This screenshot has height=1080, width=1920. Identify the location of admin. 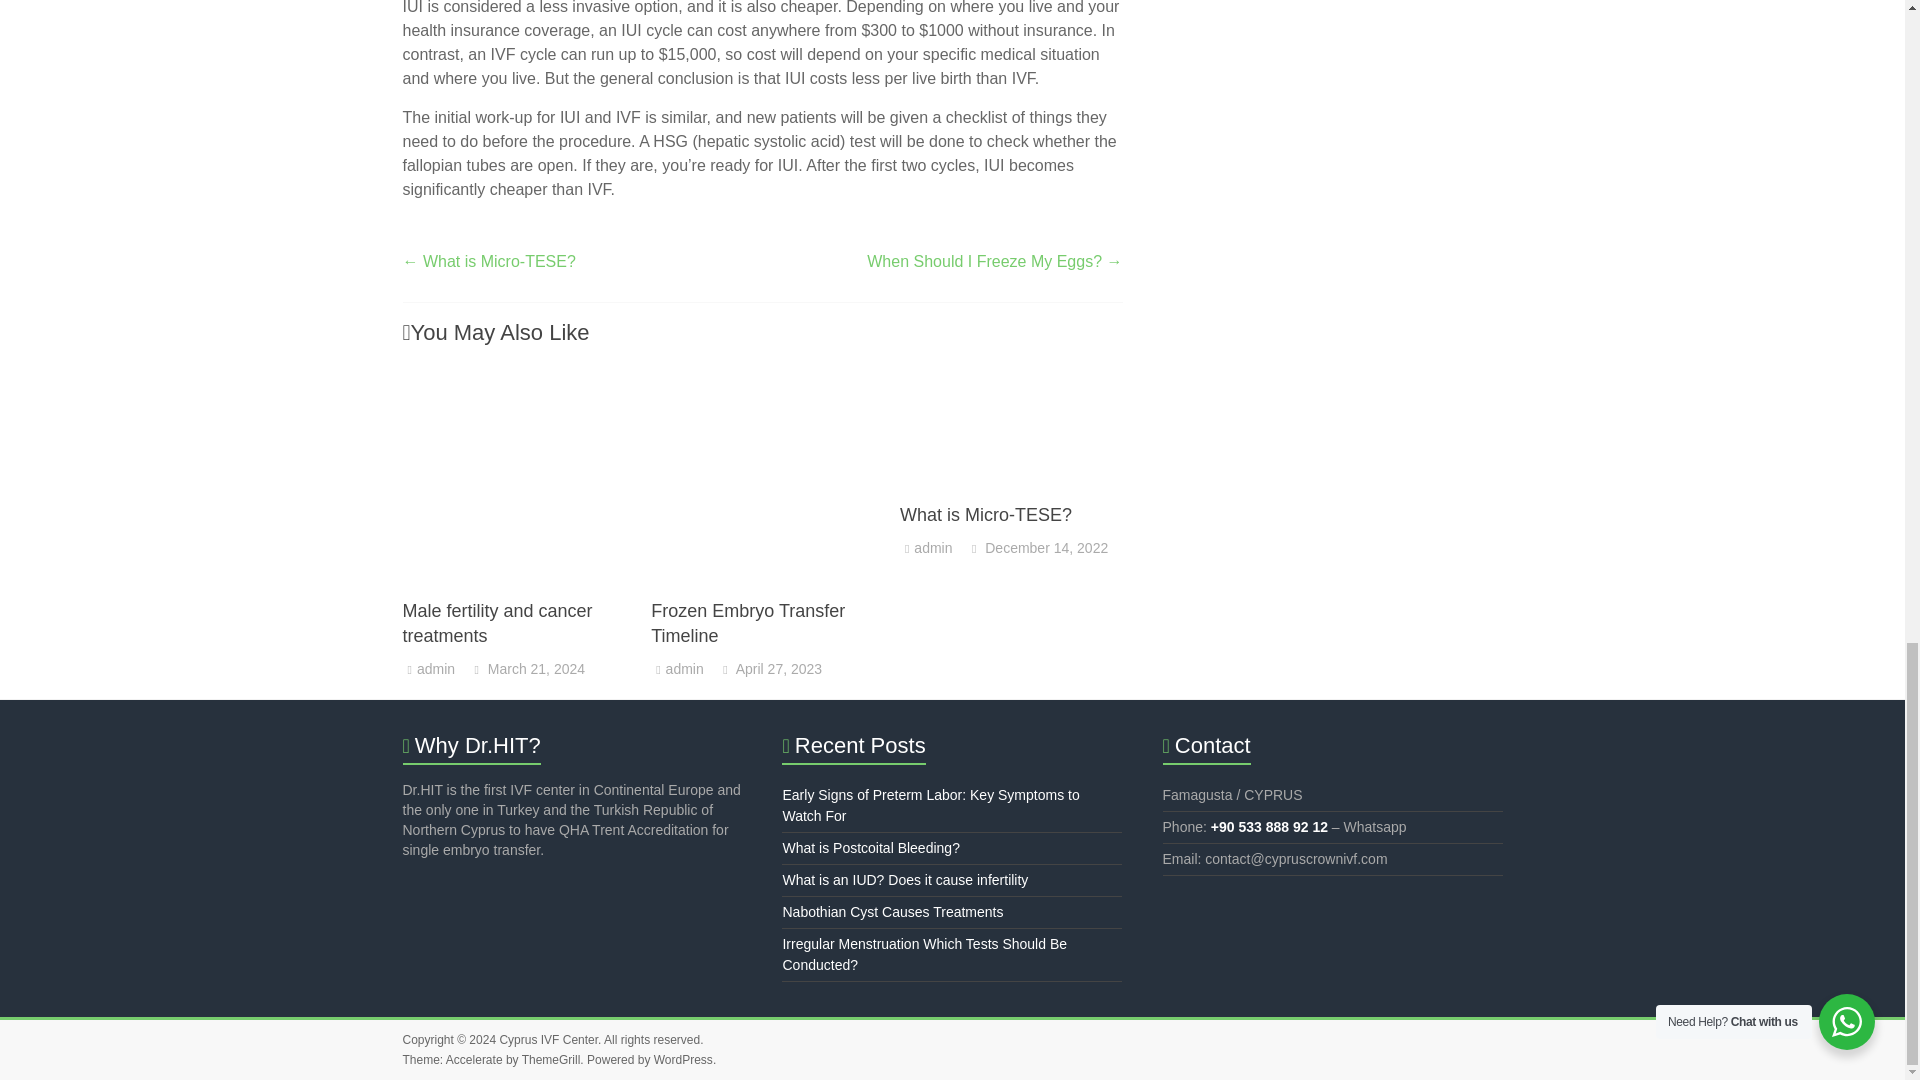
(436, 668).